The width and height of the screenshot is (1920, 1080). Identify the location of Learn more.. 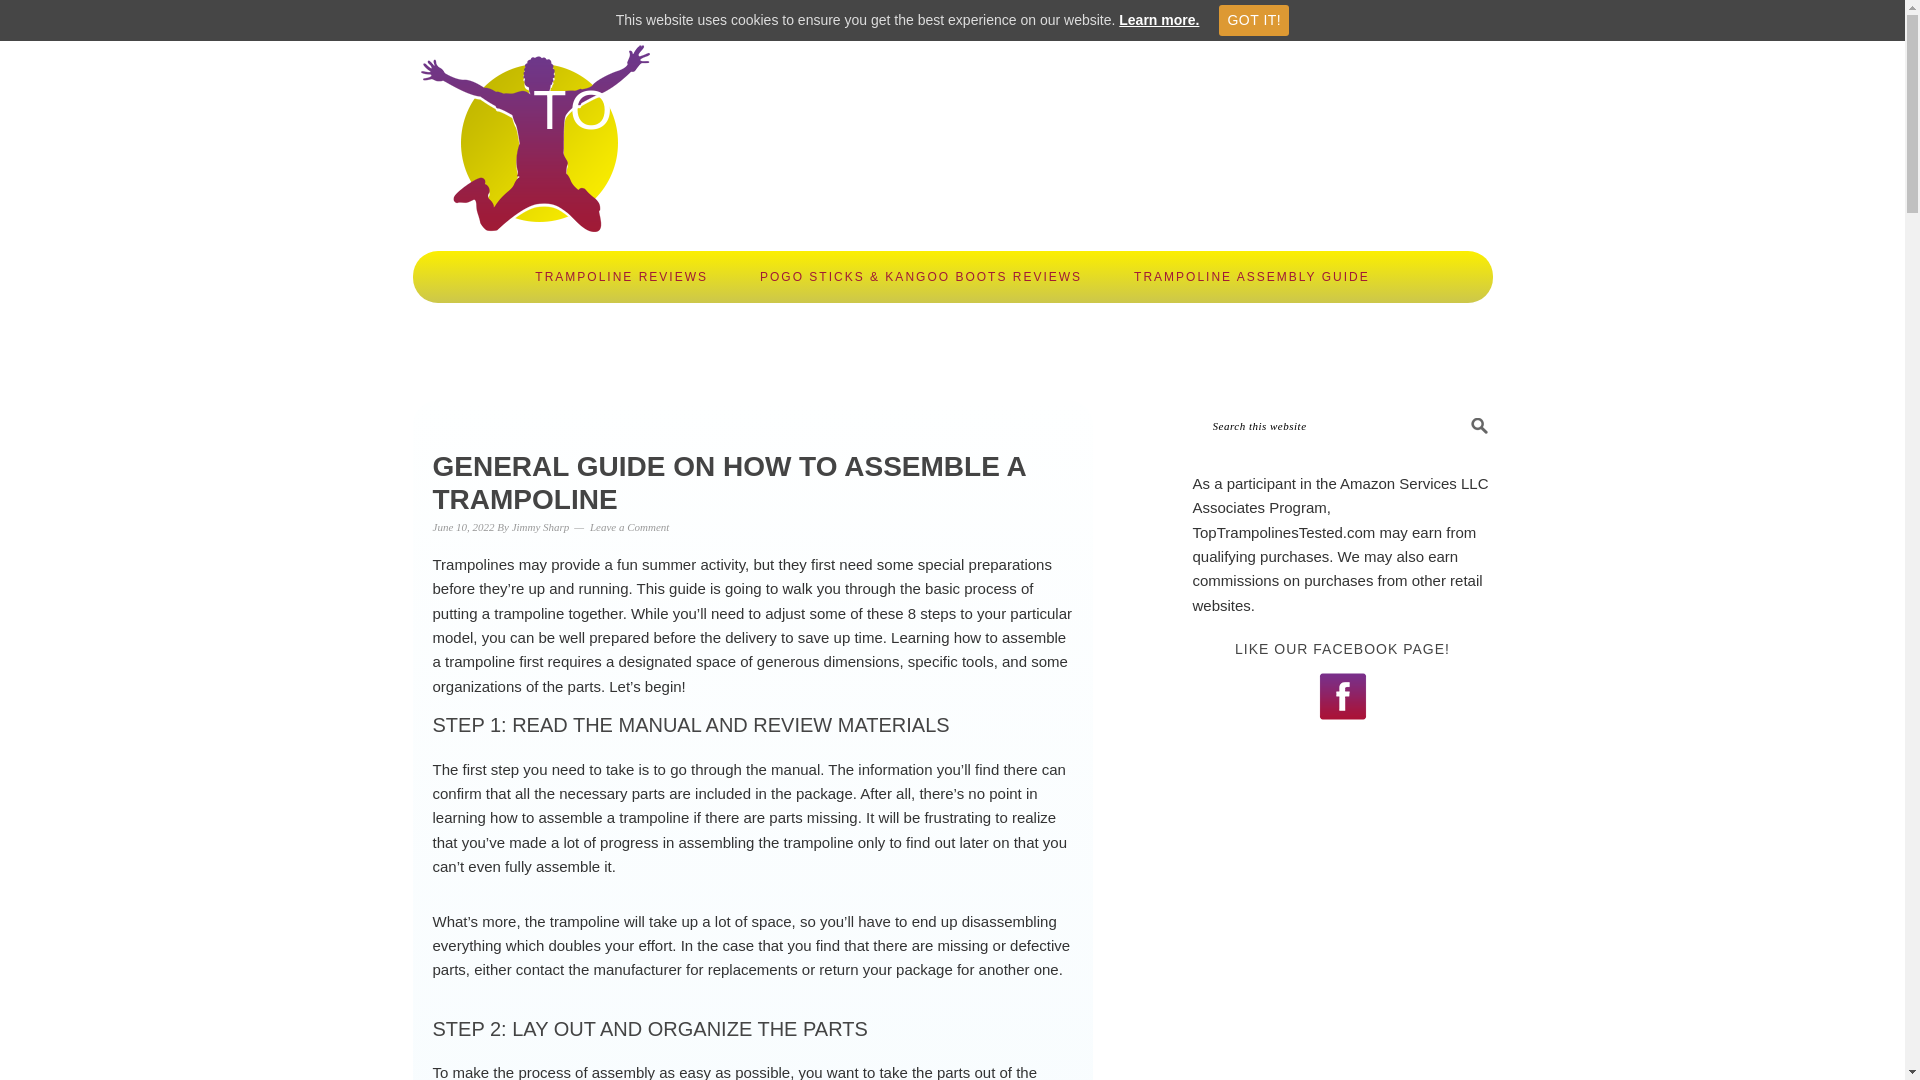
(1158, 20).